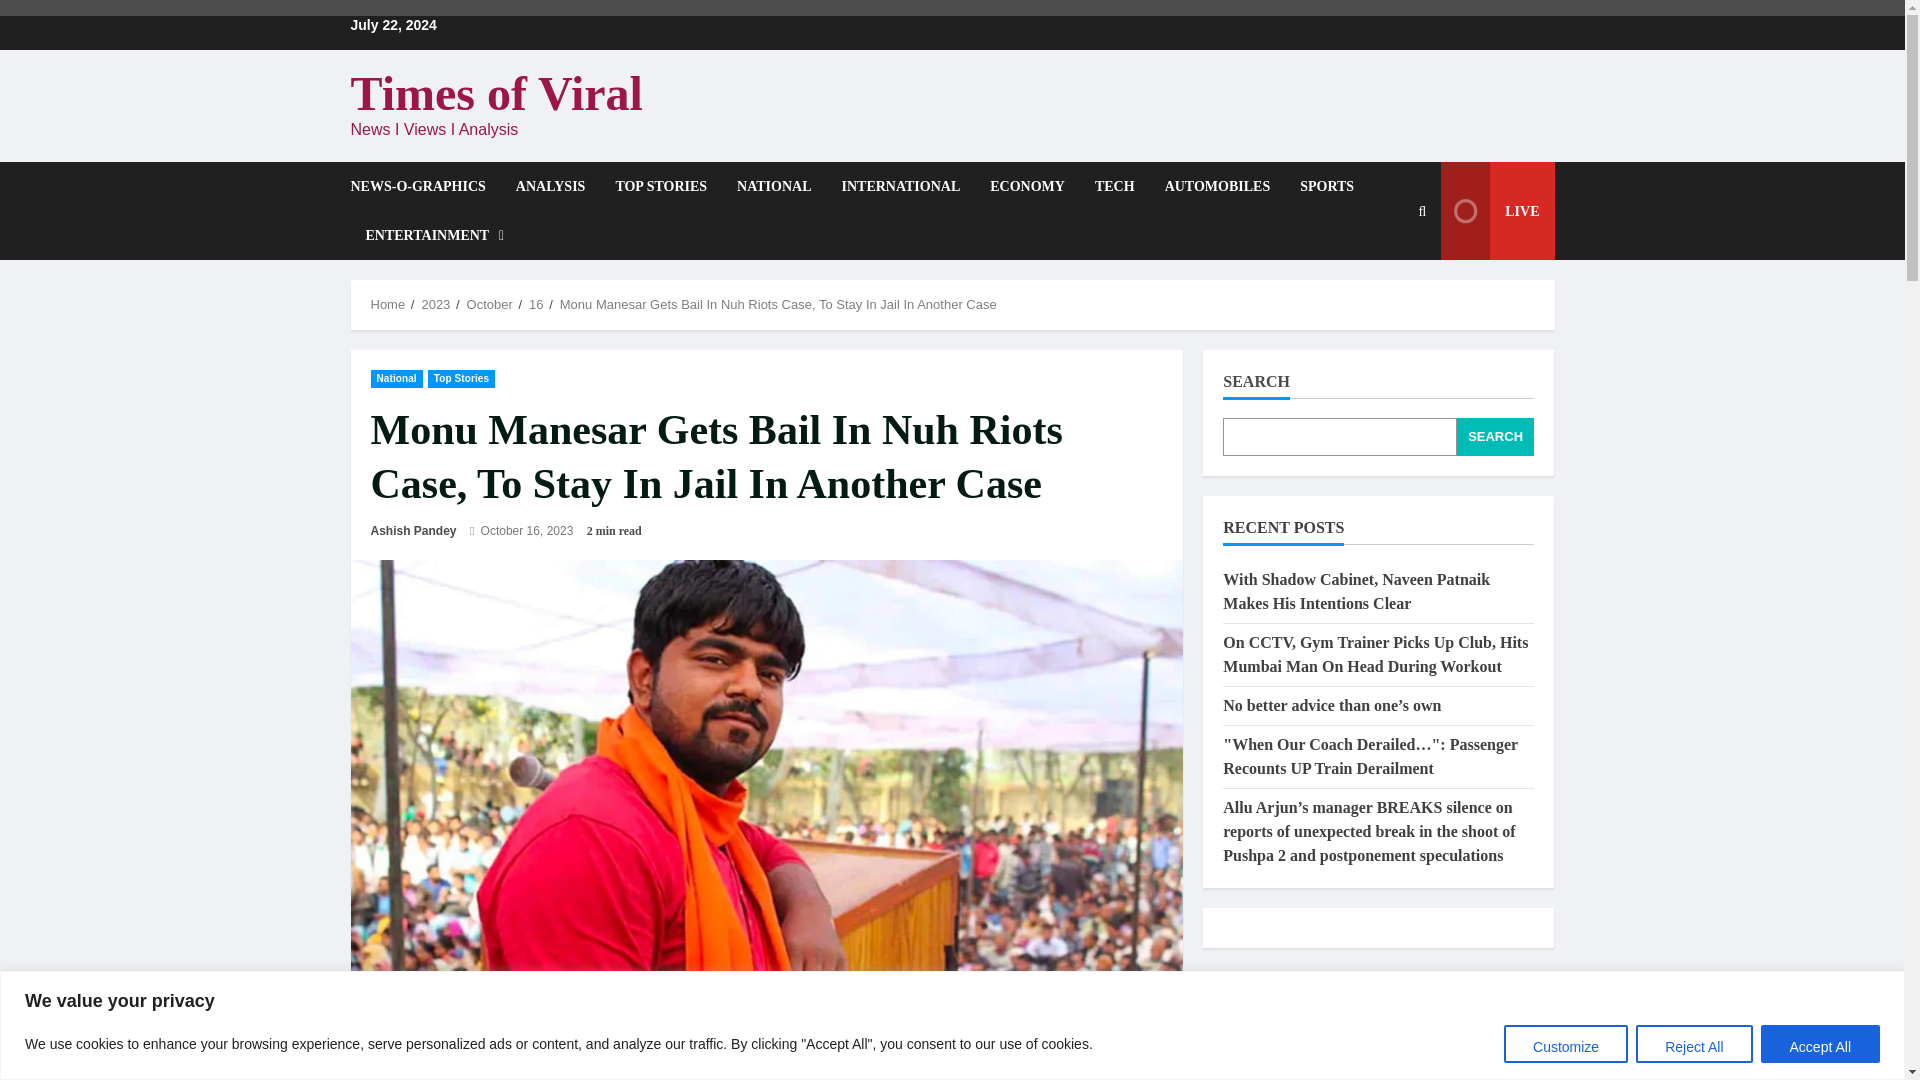  What do you see at coordinates (424, 186) in the screenshot?
I see `NEWS-O-GRAPHICS` at bounding box center [424, 186].